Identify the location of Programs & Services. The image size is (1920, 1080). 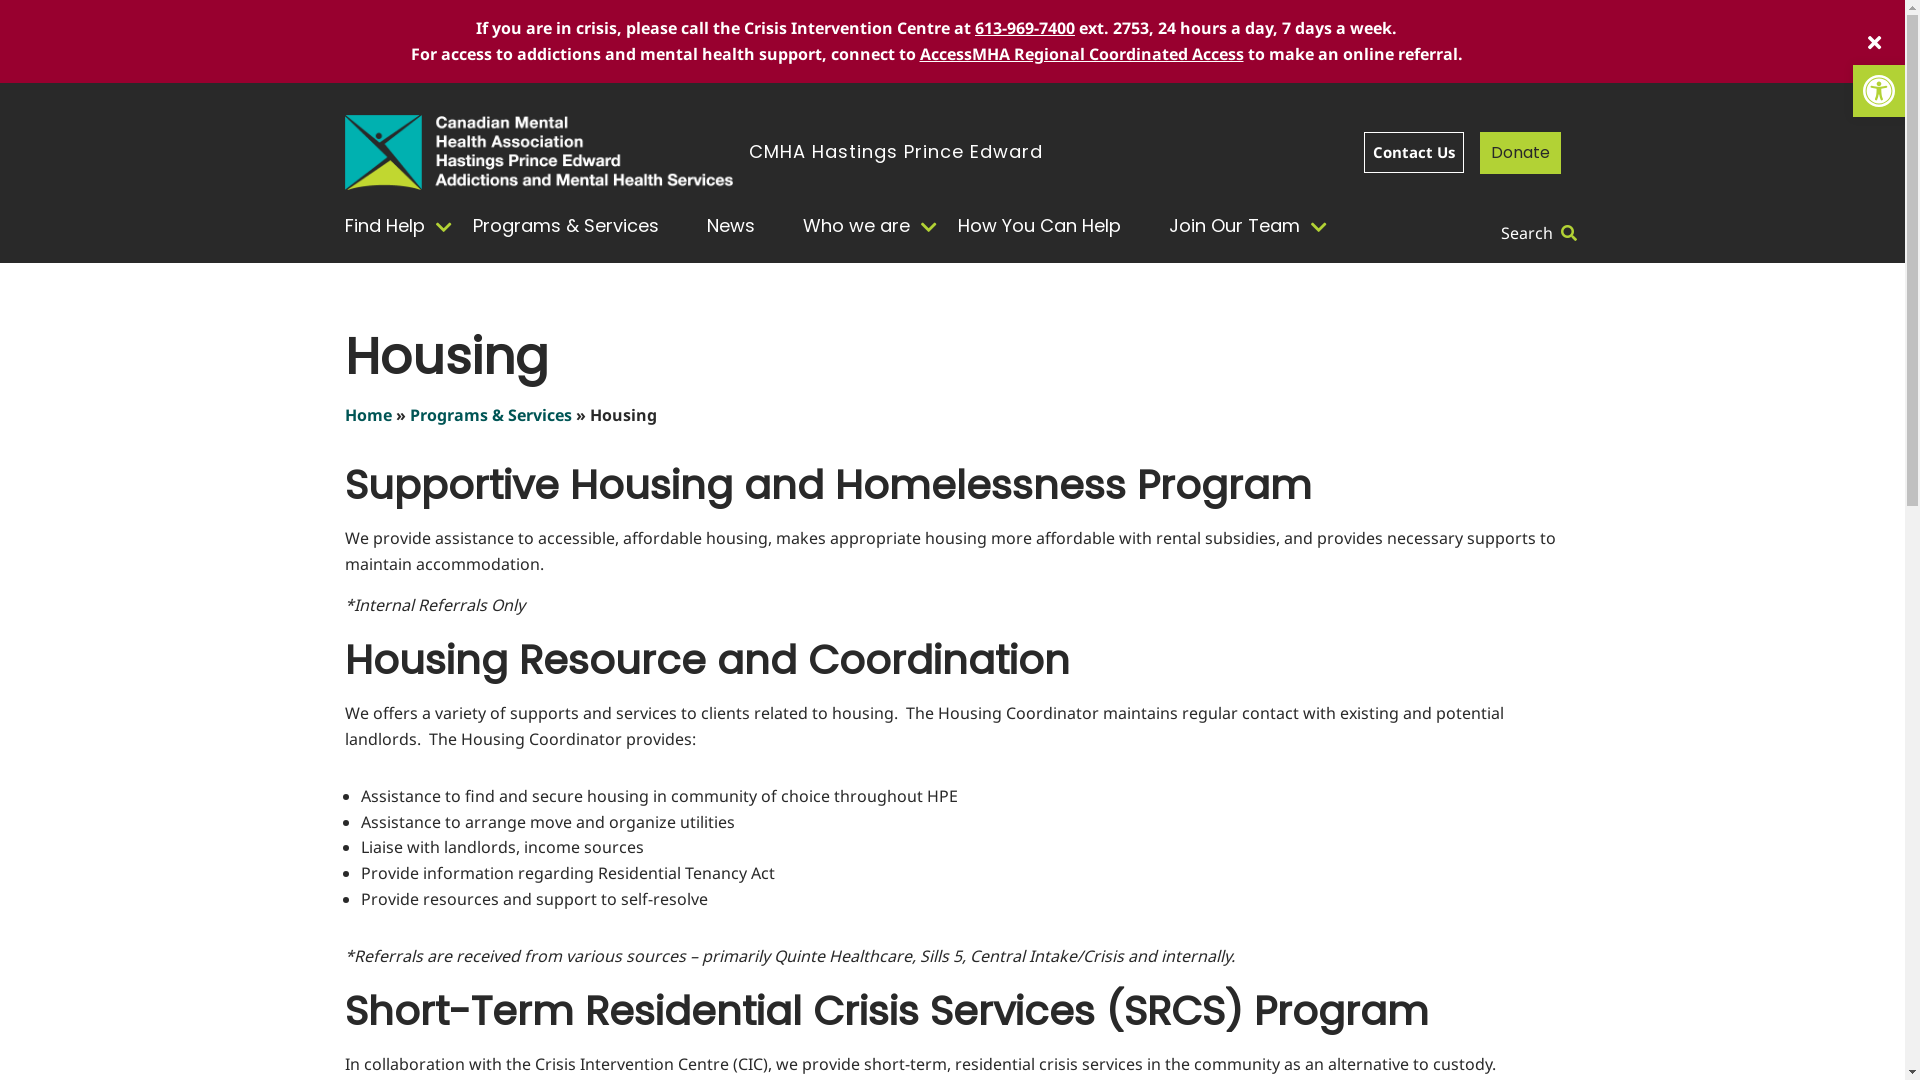
(491, 415).